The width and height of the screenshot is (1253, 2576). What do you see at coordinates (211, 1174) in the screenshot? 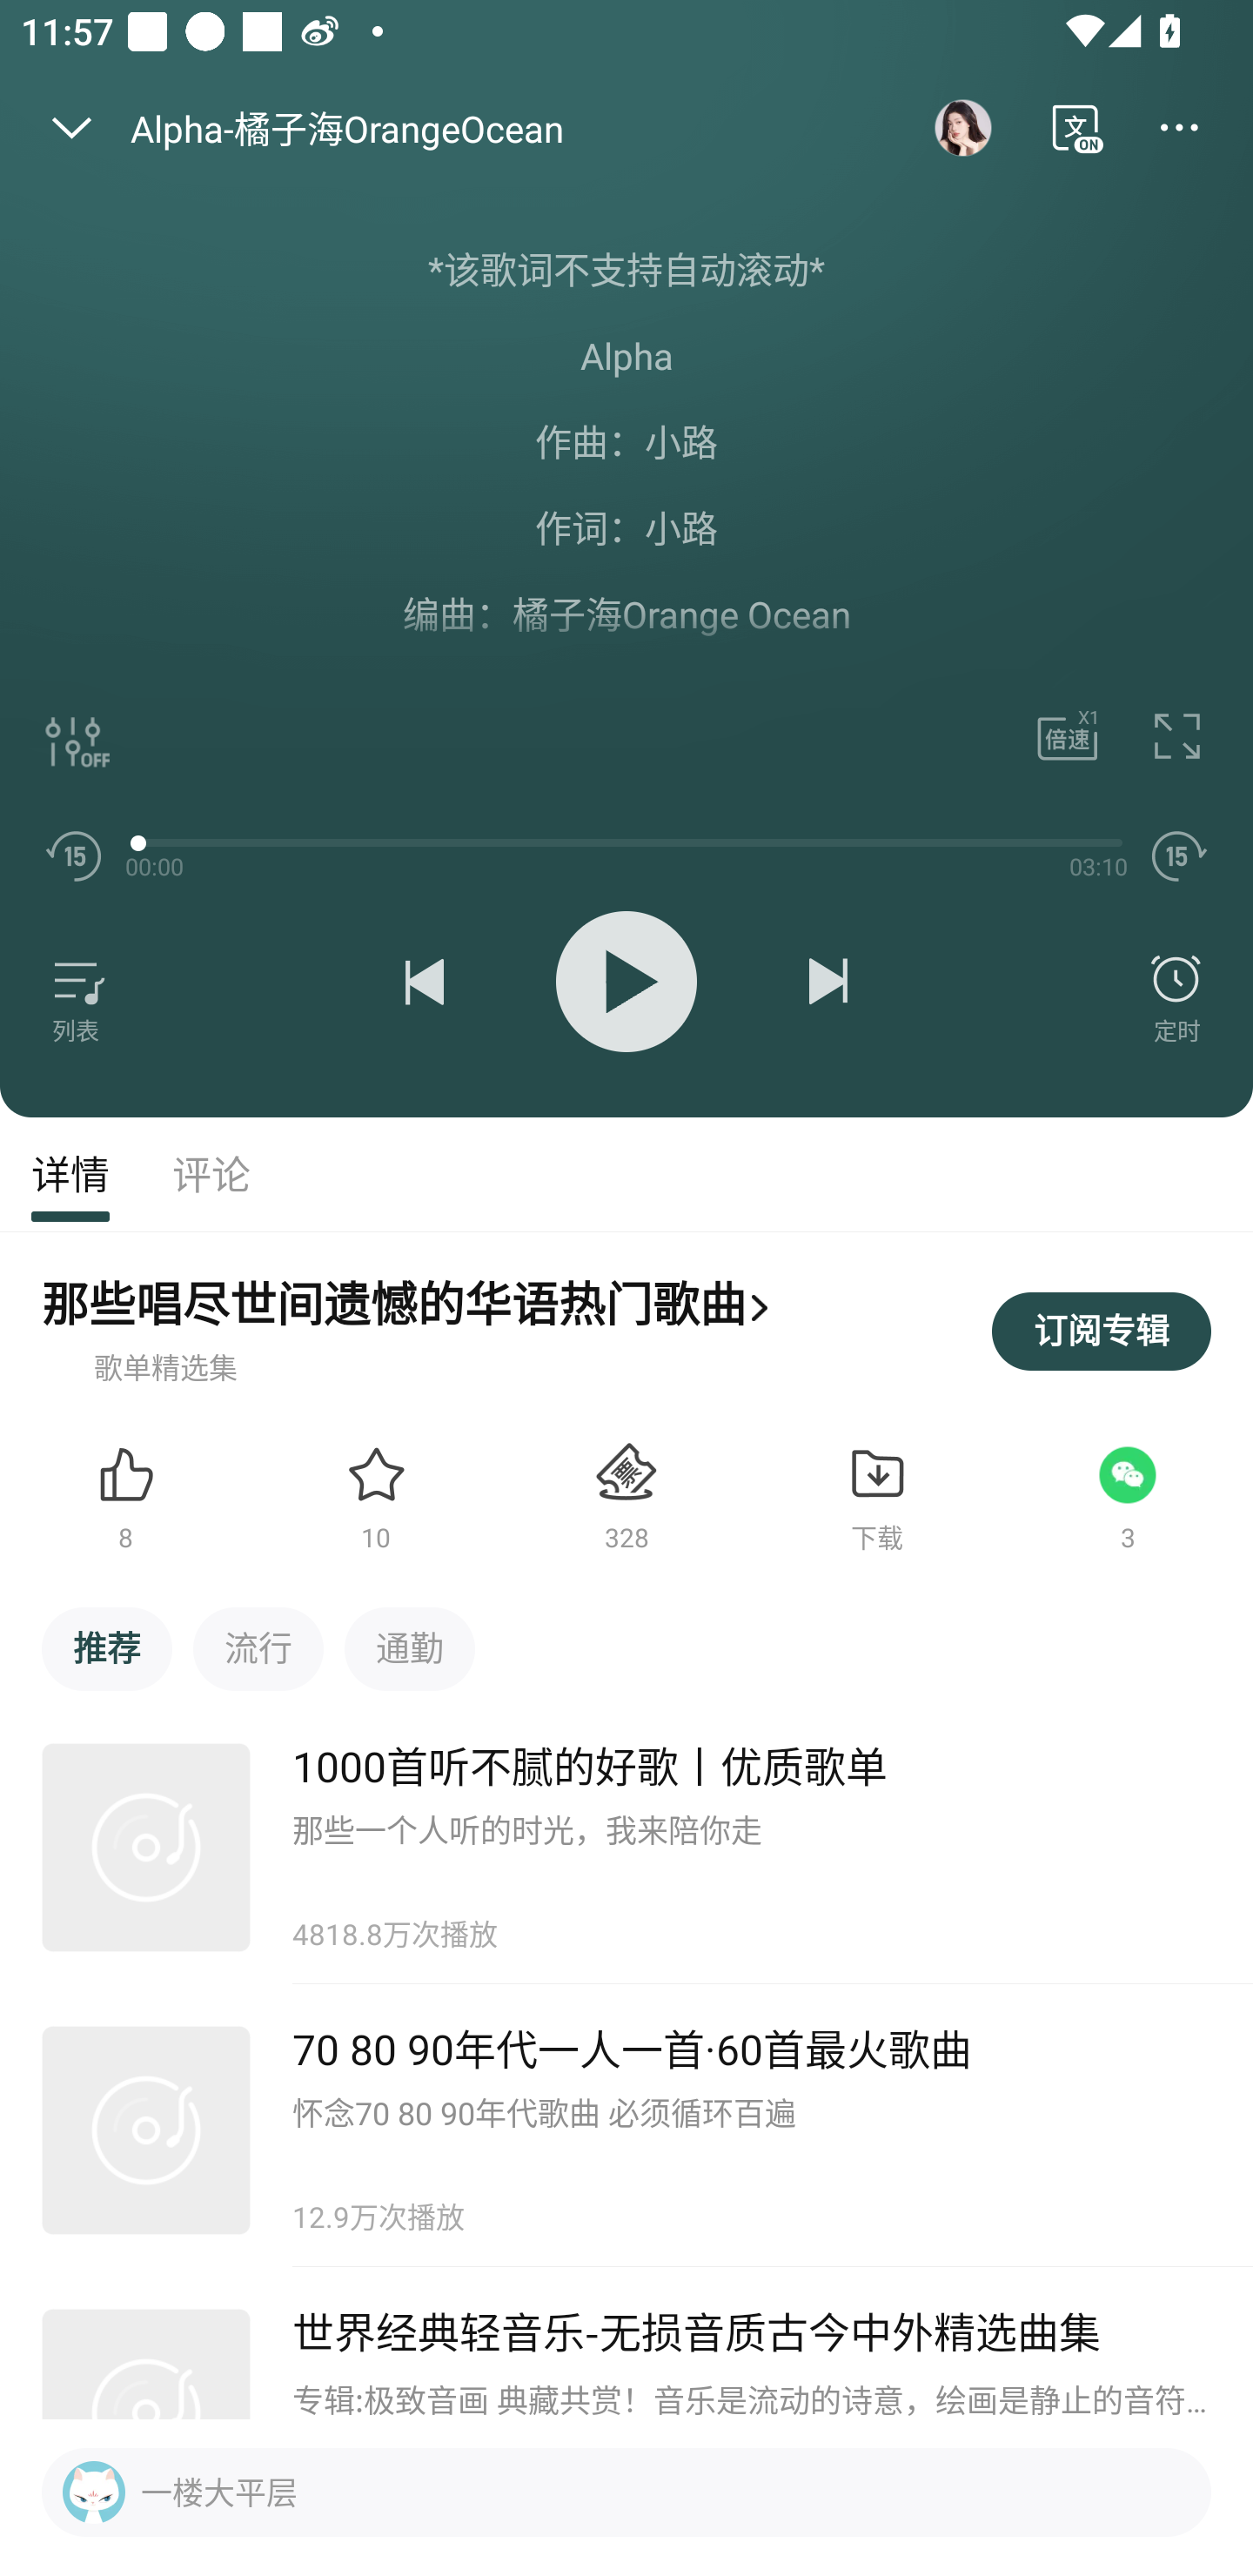
I see `评论` at bounding box center [211, 1174].